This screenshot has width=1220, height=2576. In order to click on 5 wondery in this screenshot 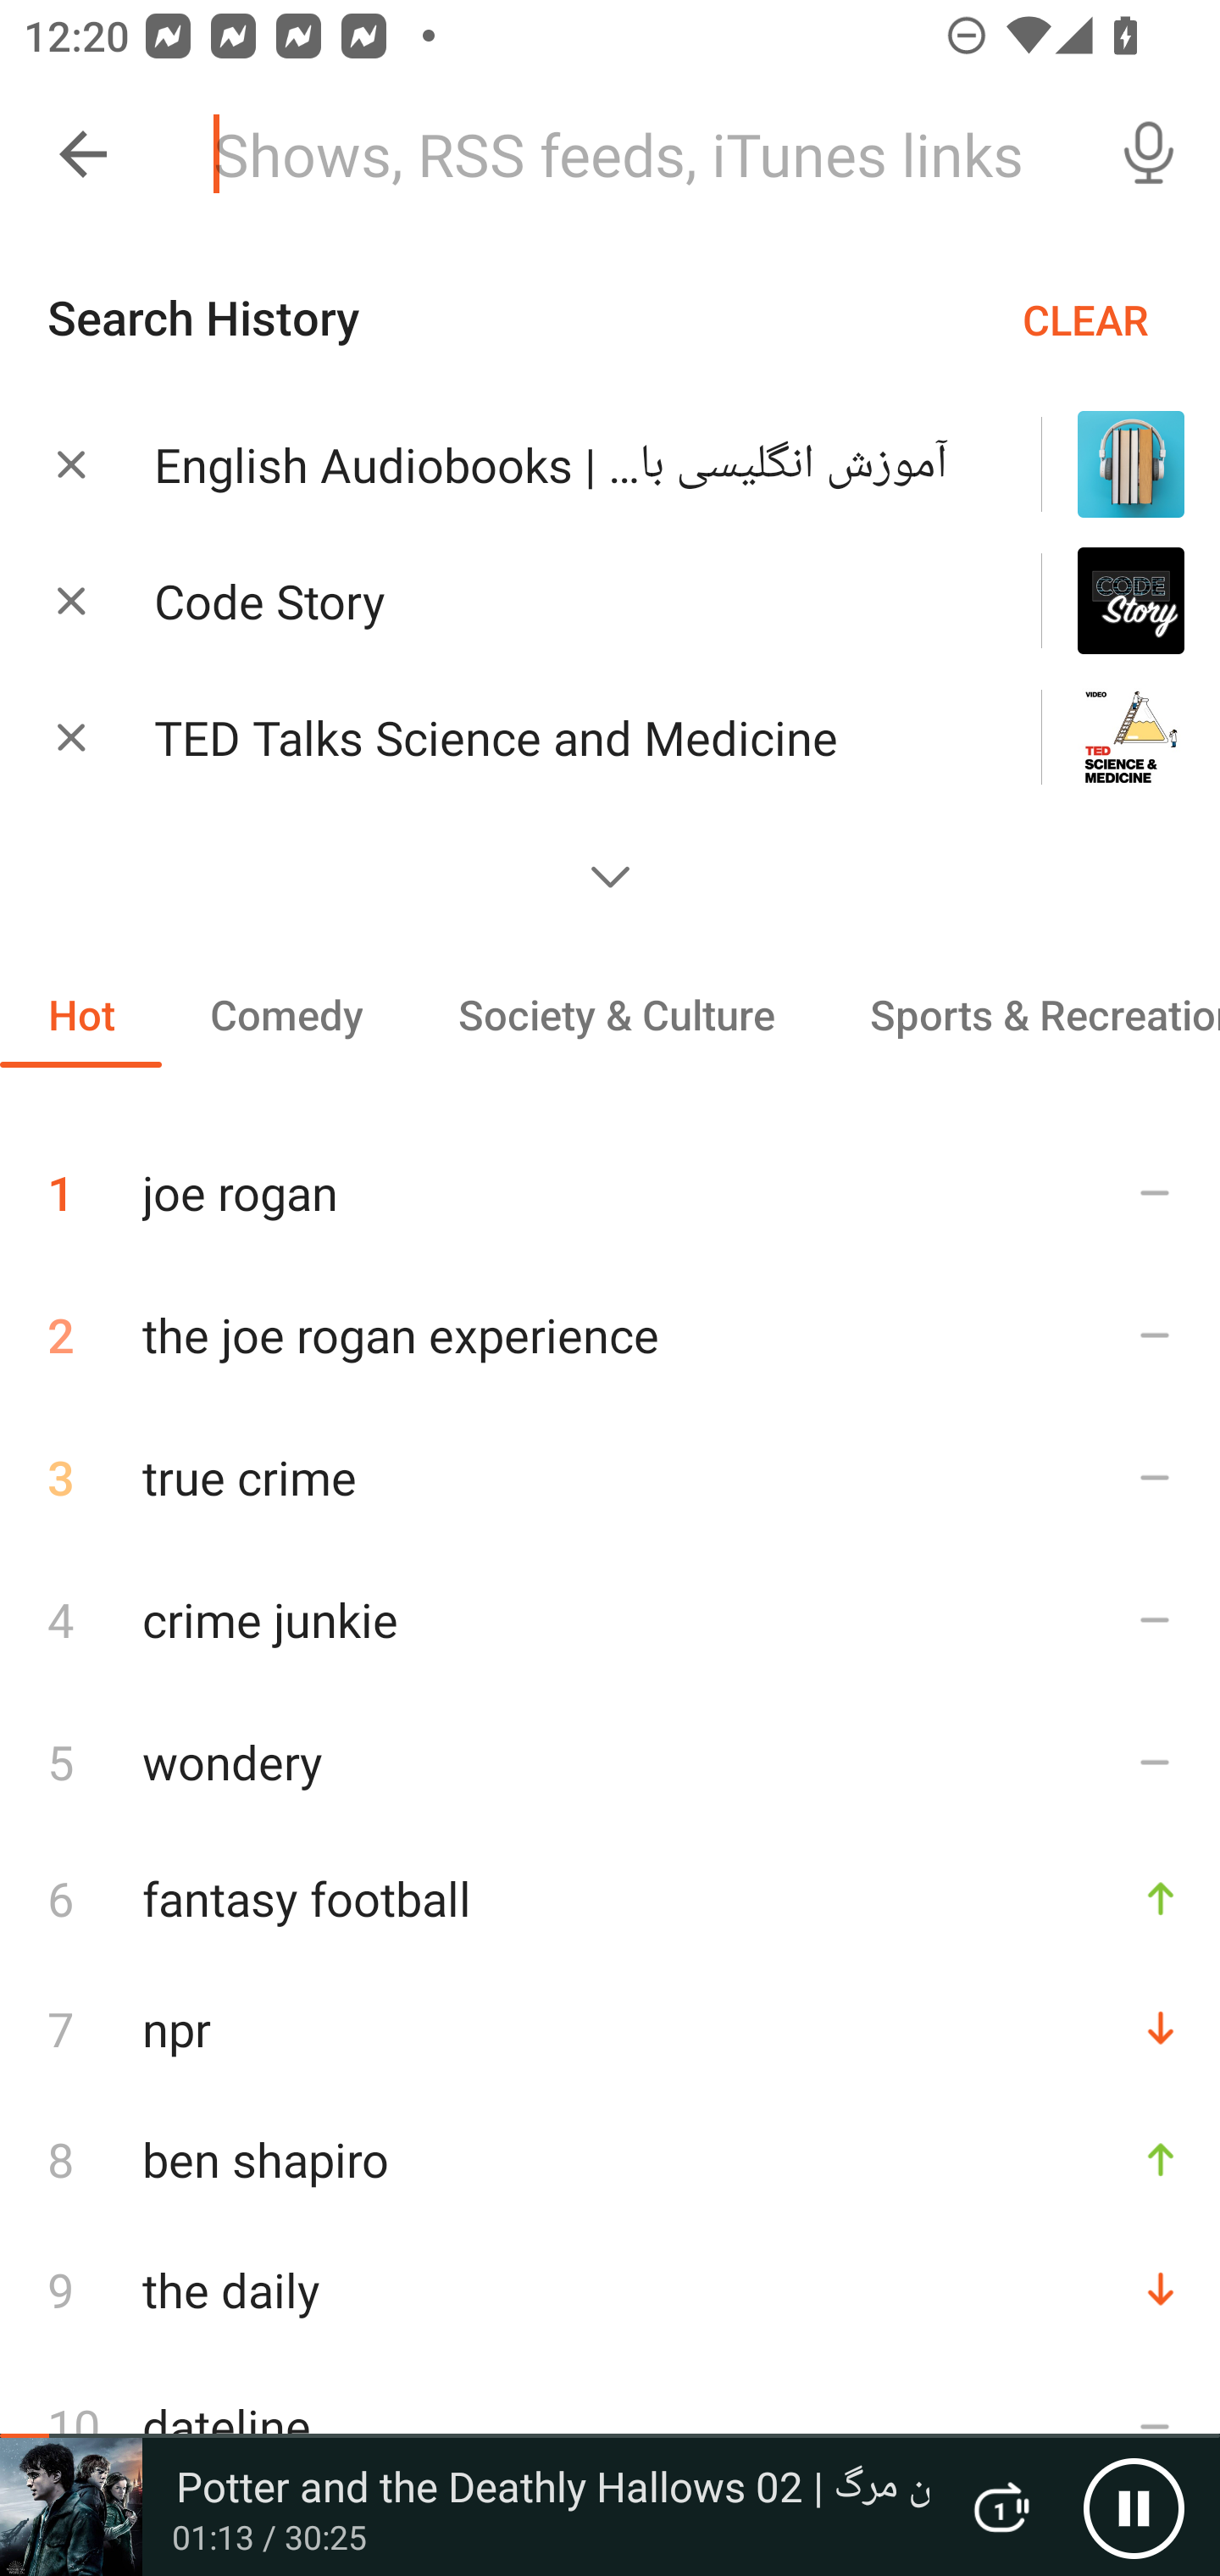, I will do `click(610, 1762)`.